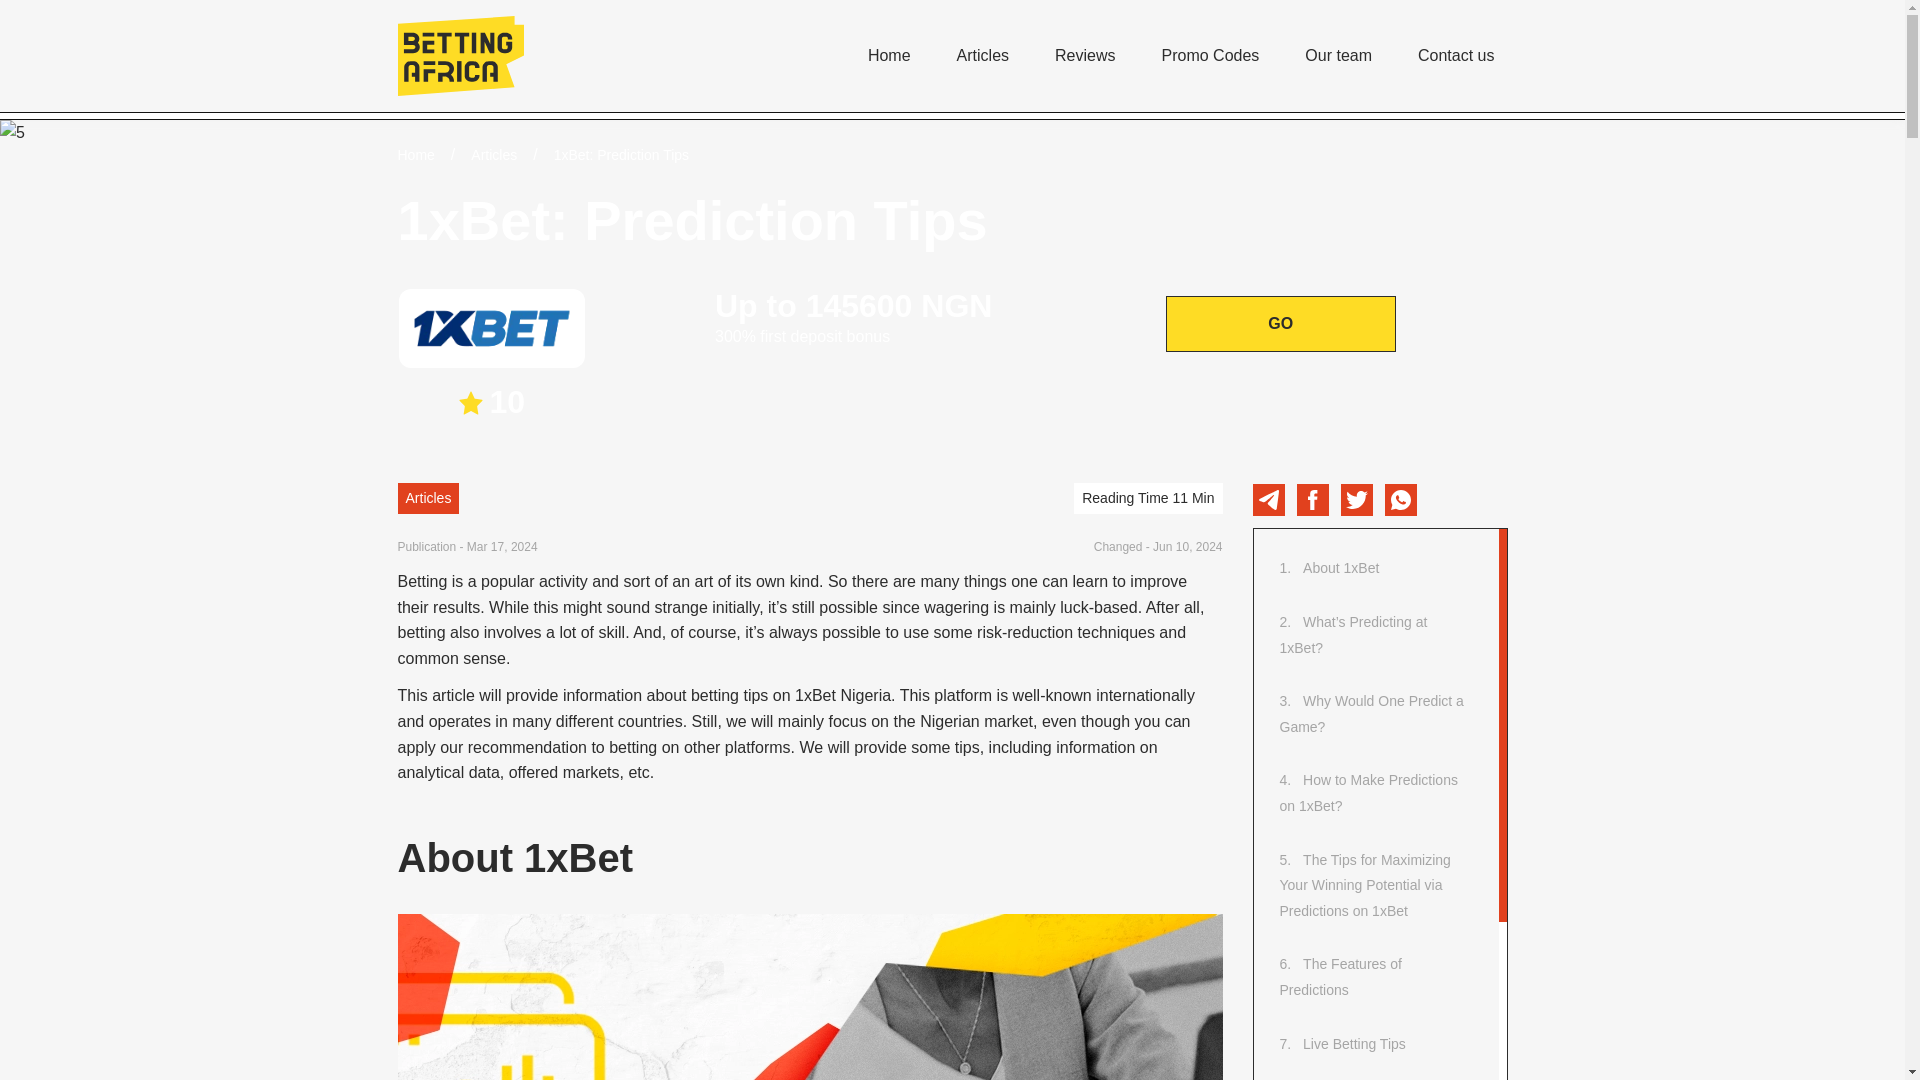 The image size is (1920, 1080). Describe the element at coordinates (1456, 56) in the screenshot. I see `Contact us` at that location.